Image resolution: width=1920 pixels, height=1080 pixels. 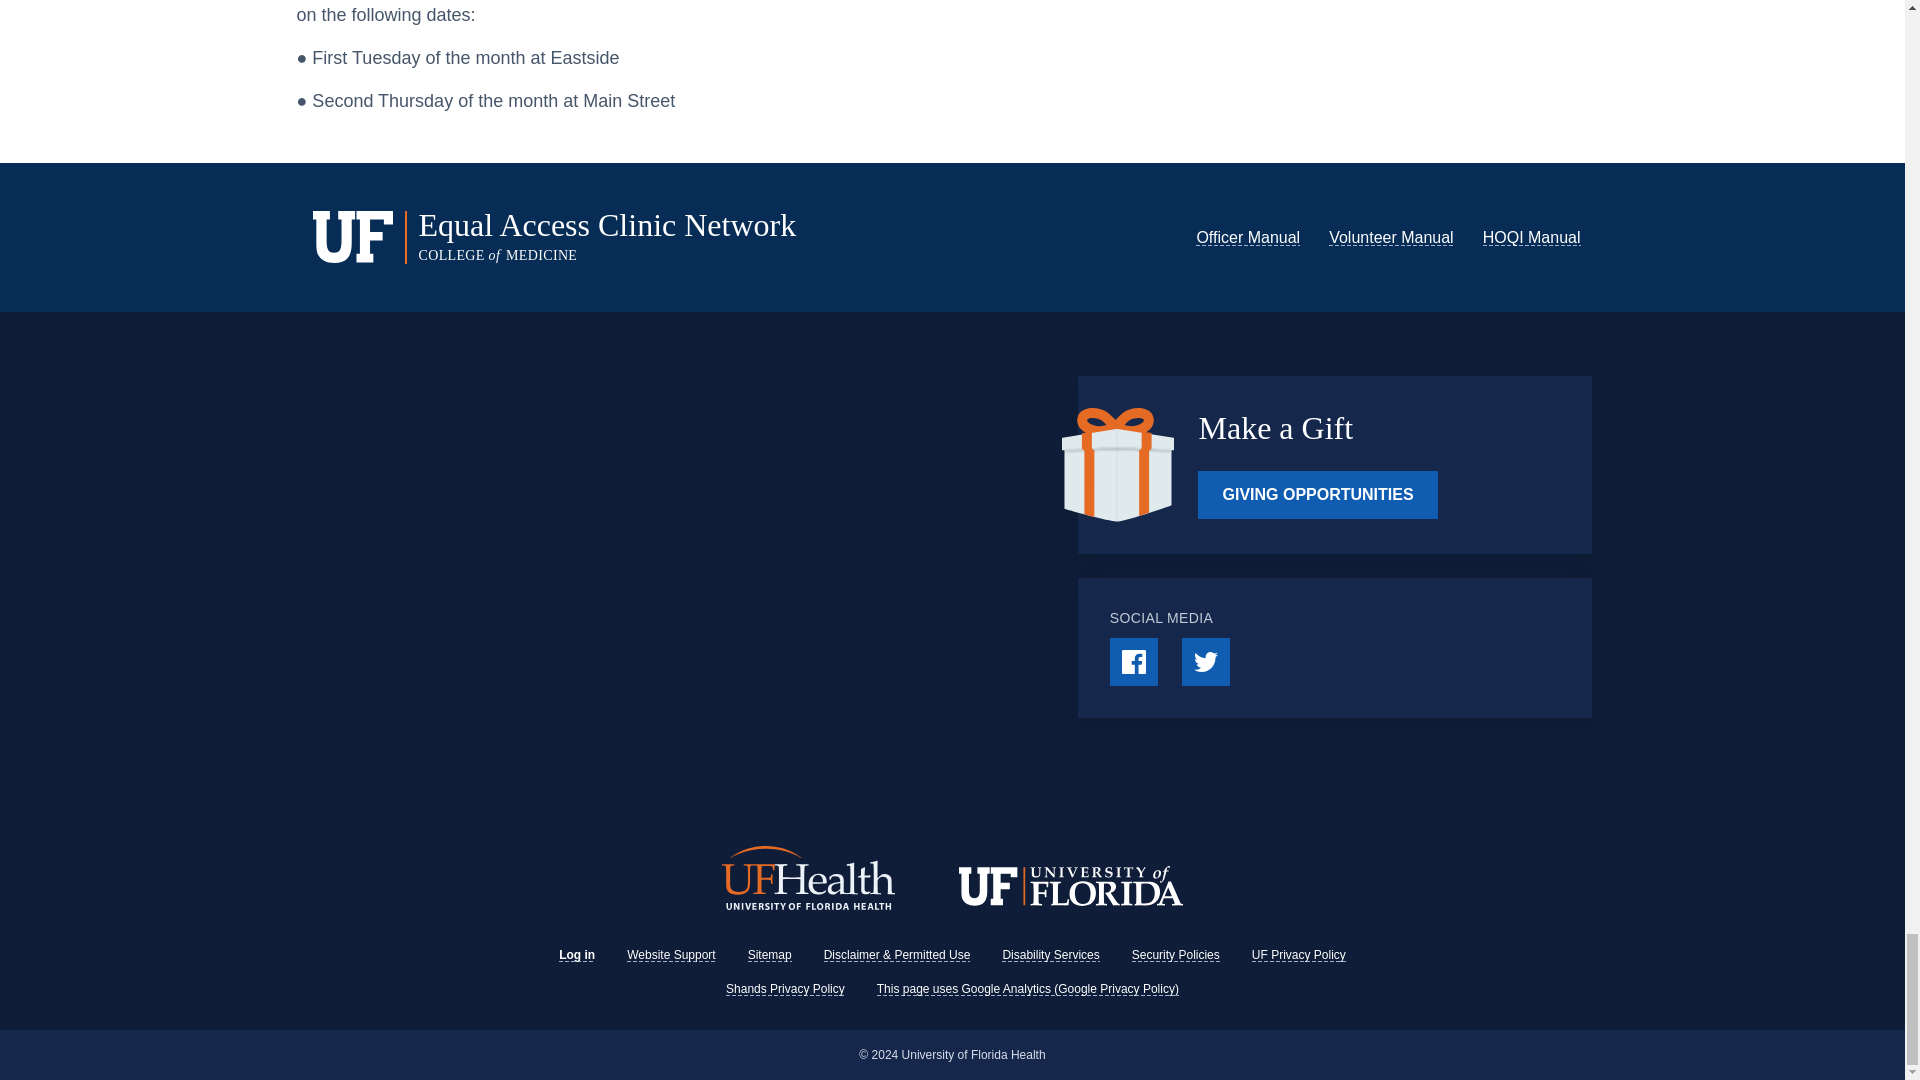 I want to click on Volunteer Manual, so click(x=1390, y=237).